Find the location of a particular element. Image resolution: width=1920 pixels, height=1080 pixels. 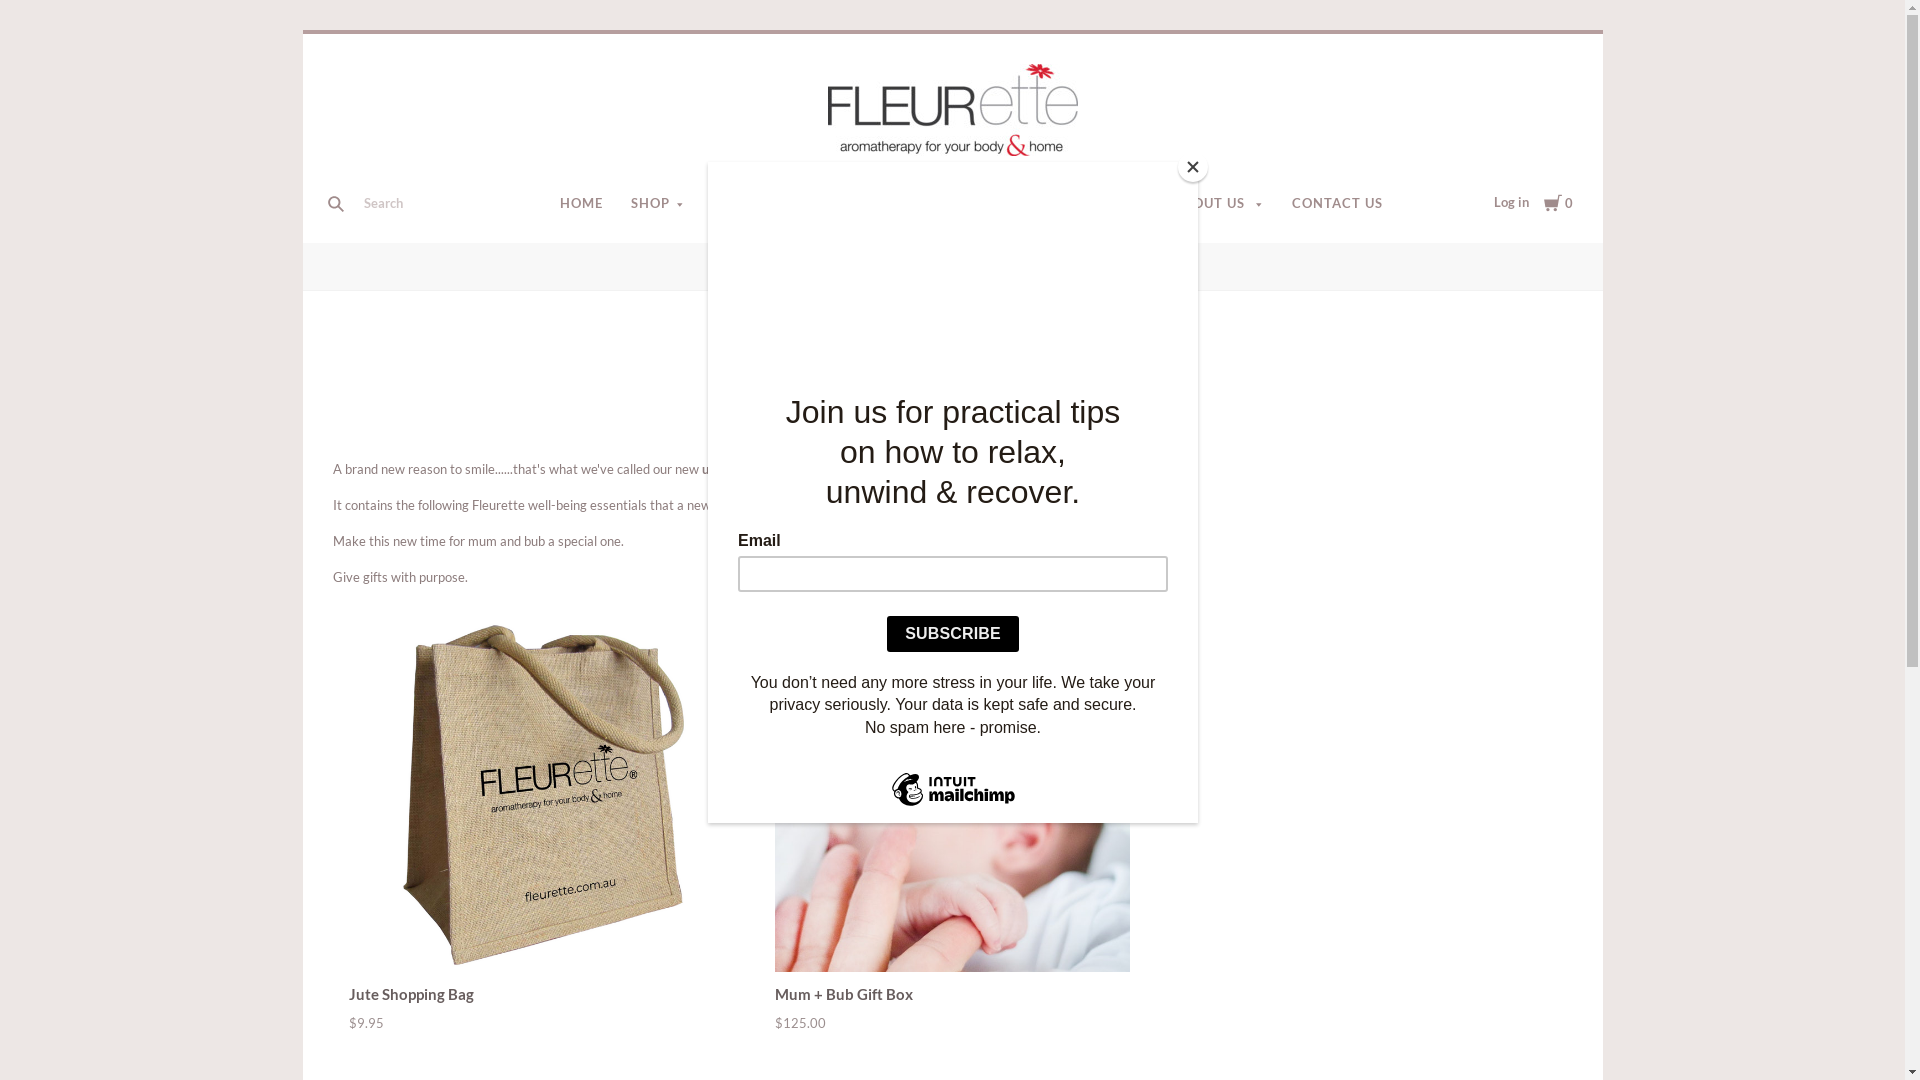

Jute Shopping Bag is located at coordinates (526, 794).